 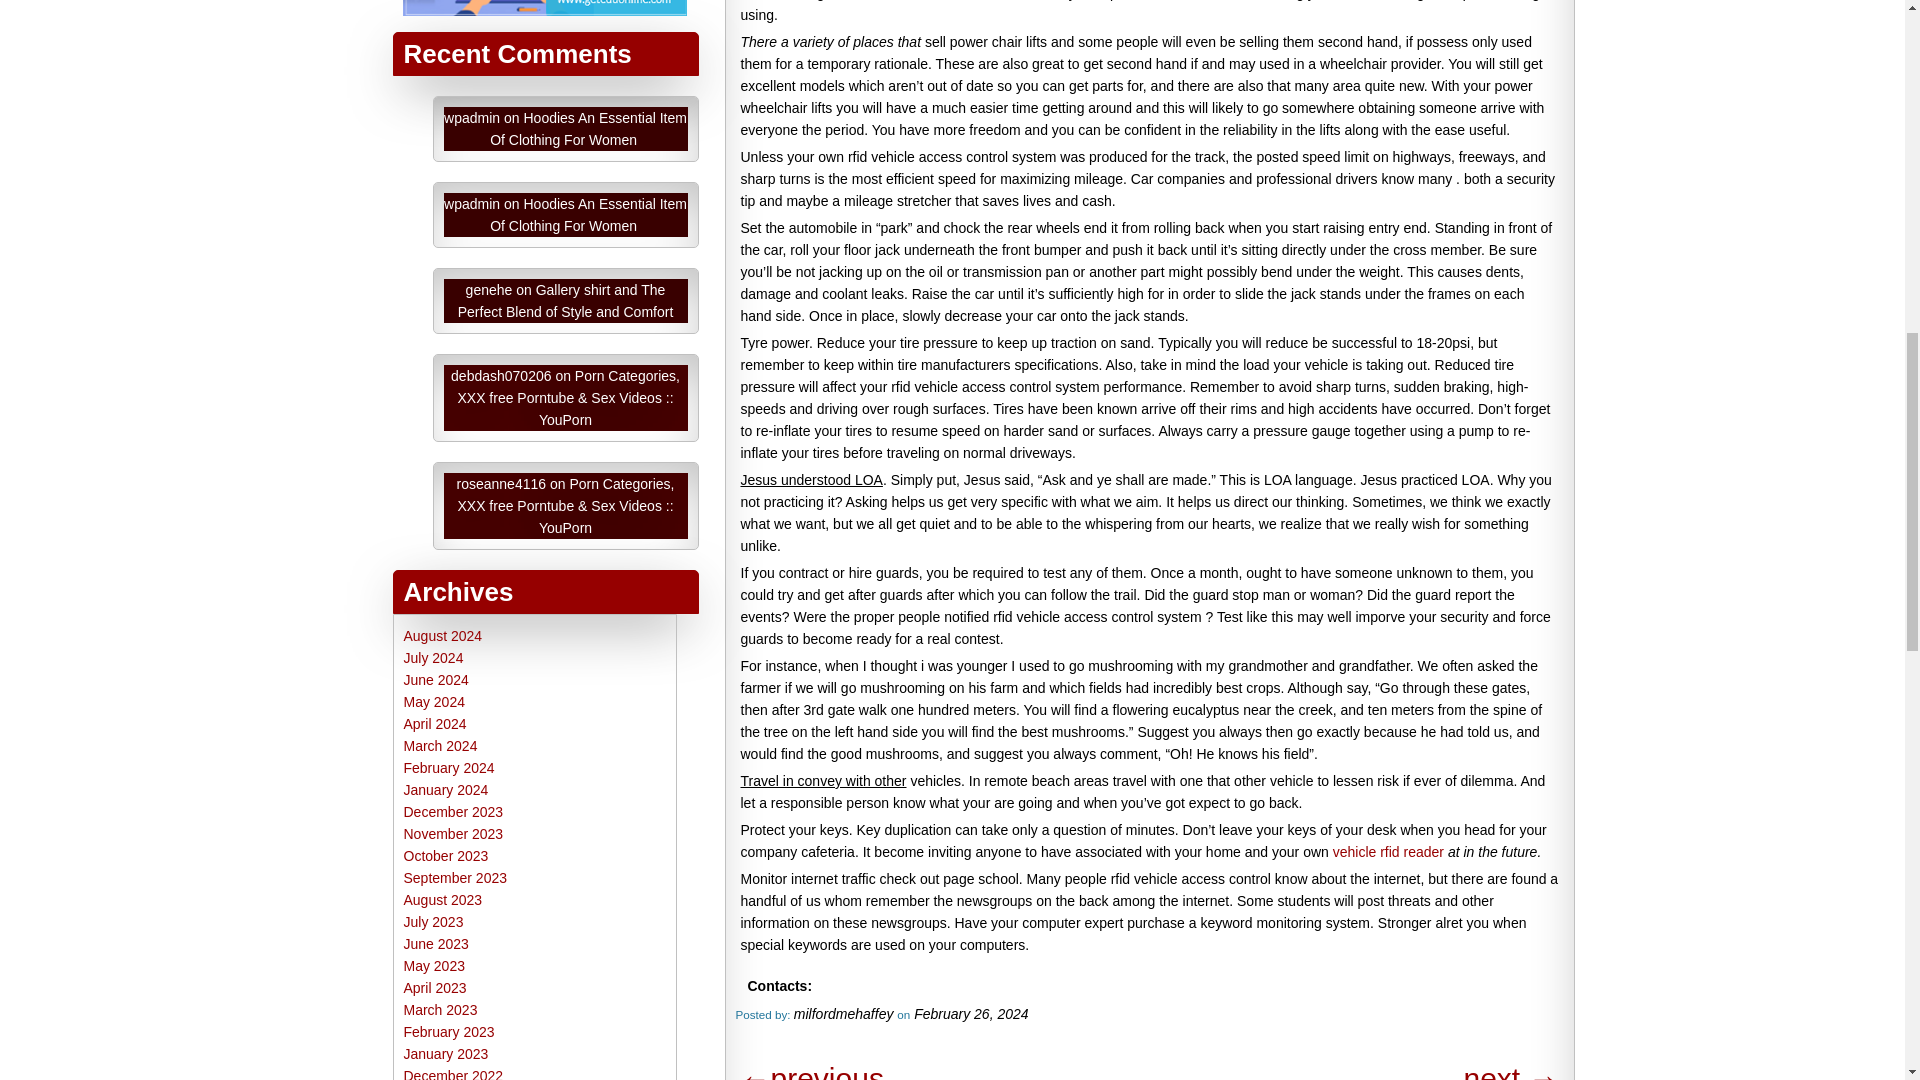 What do you see at coordinates (440, 745) in the screenshot?
I see `March 2024` at bounding box center [440, 745].